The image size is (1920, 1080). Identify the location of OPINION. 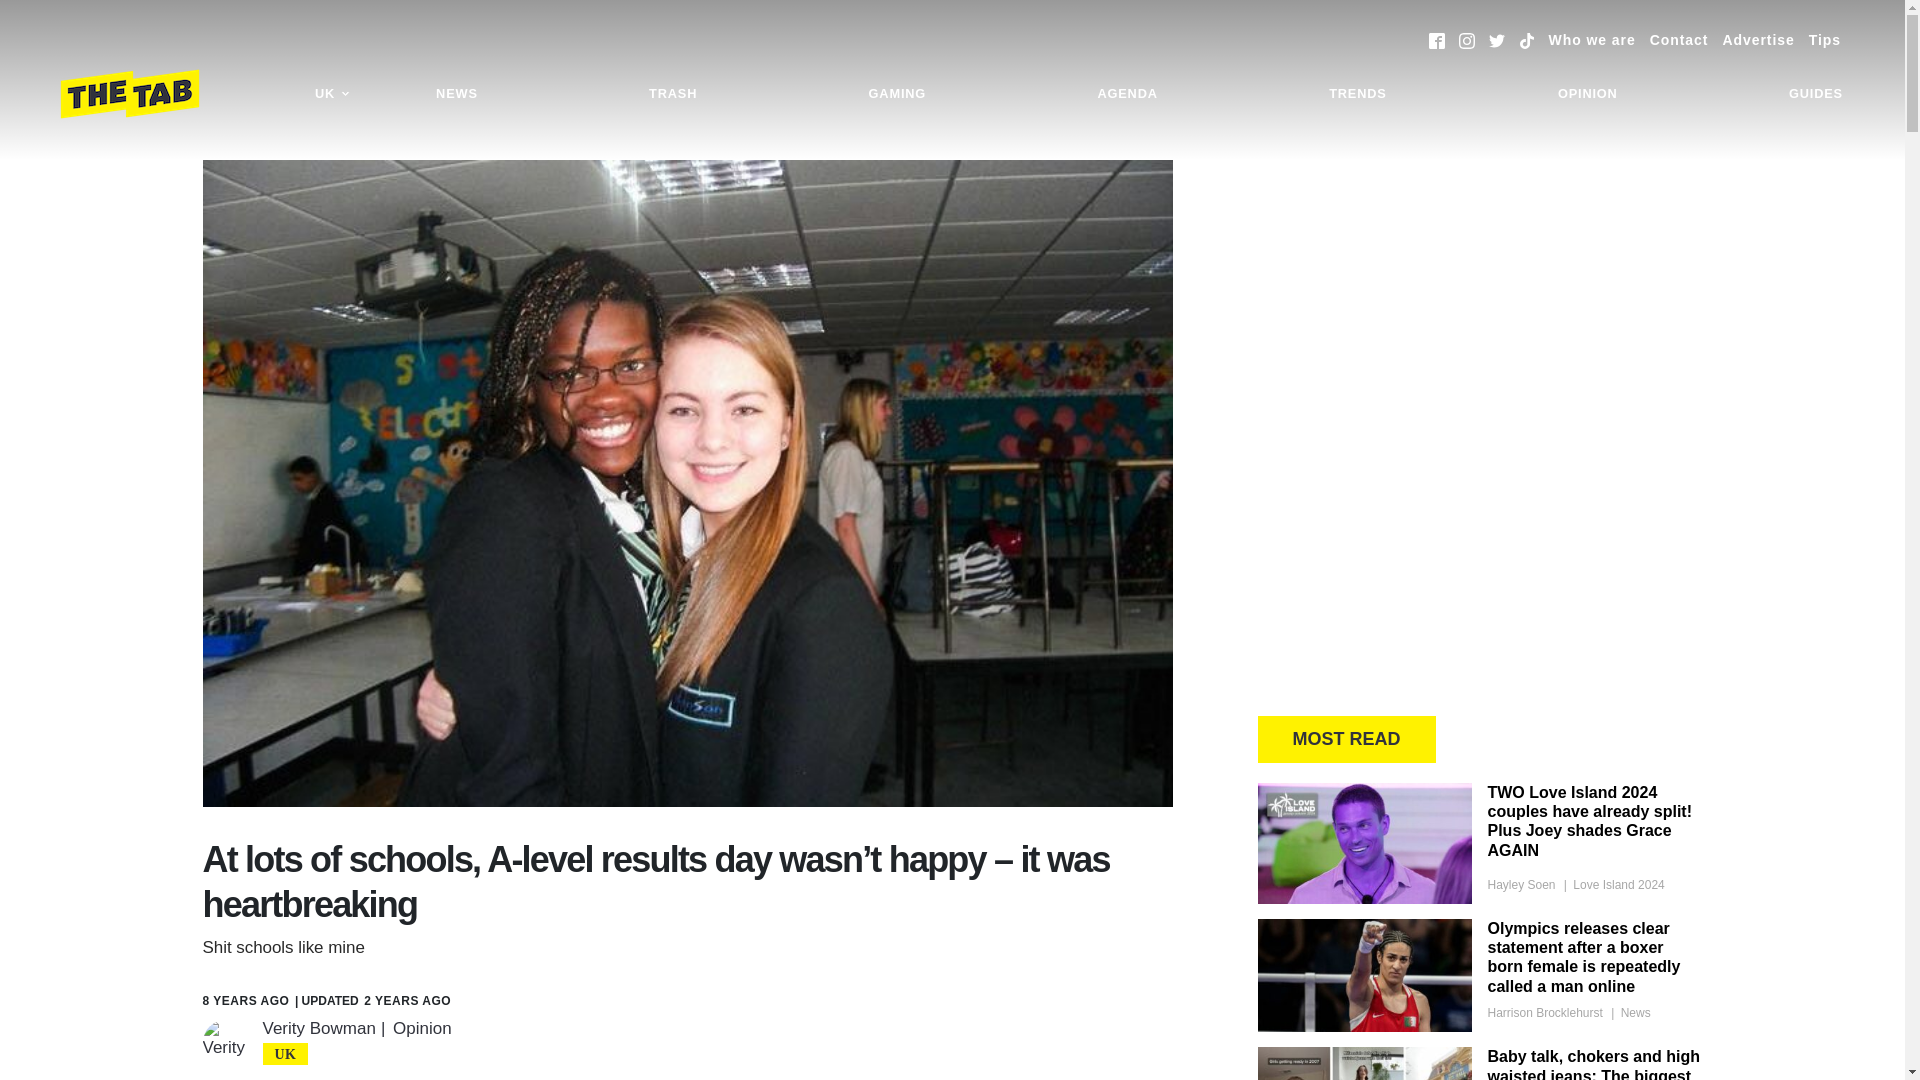
(1588, 94).